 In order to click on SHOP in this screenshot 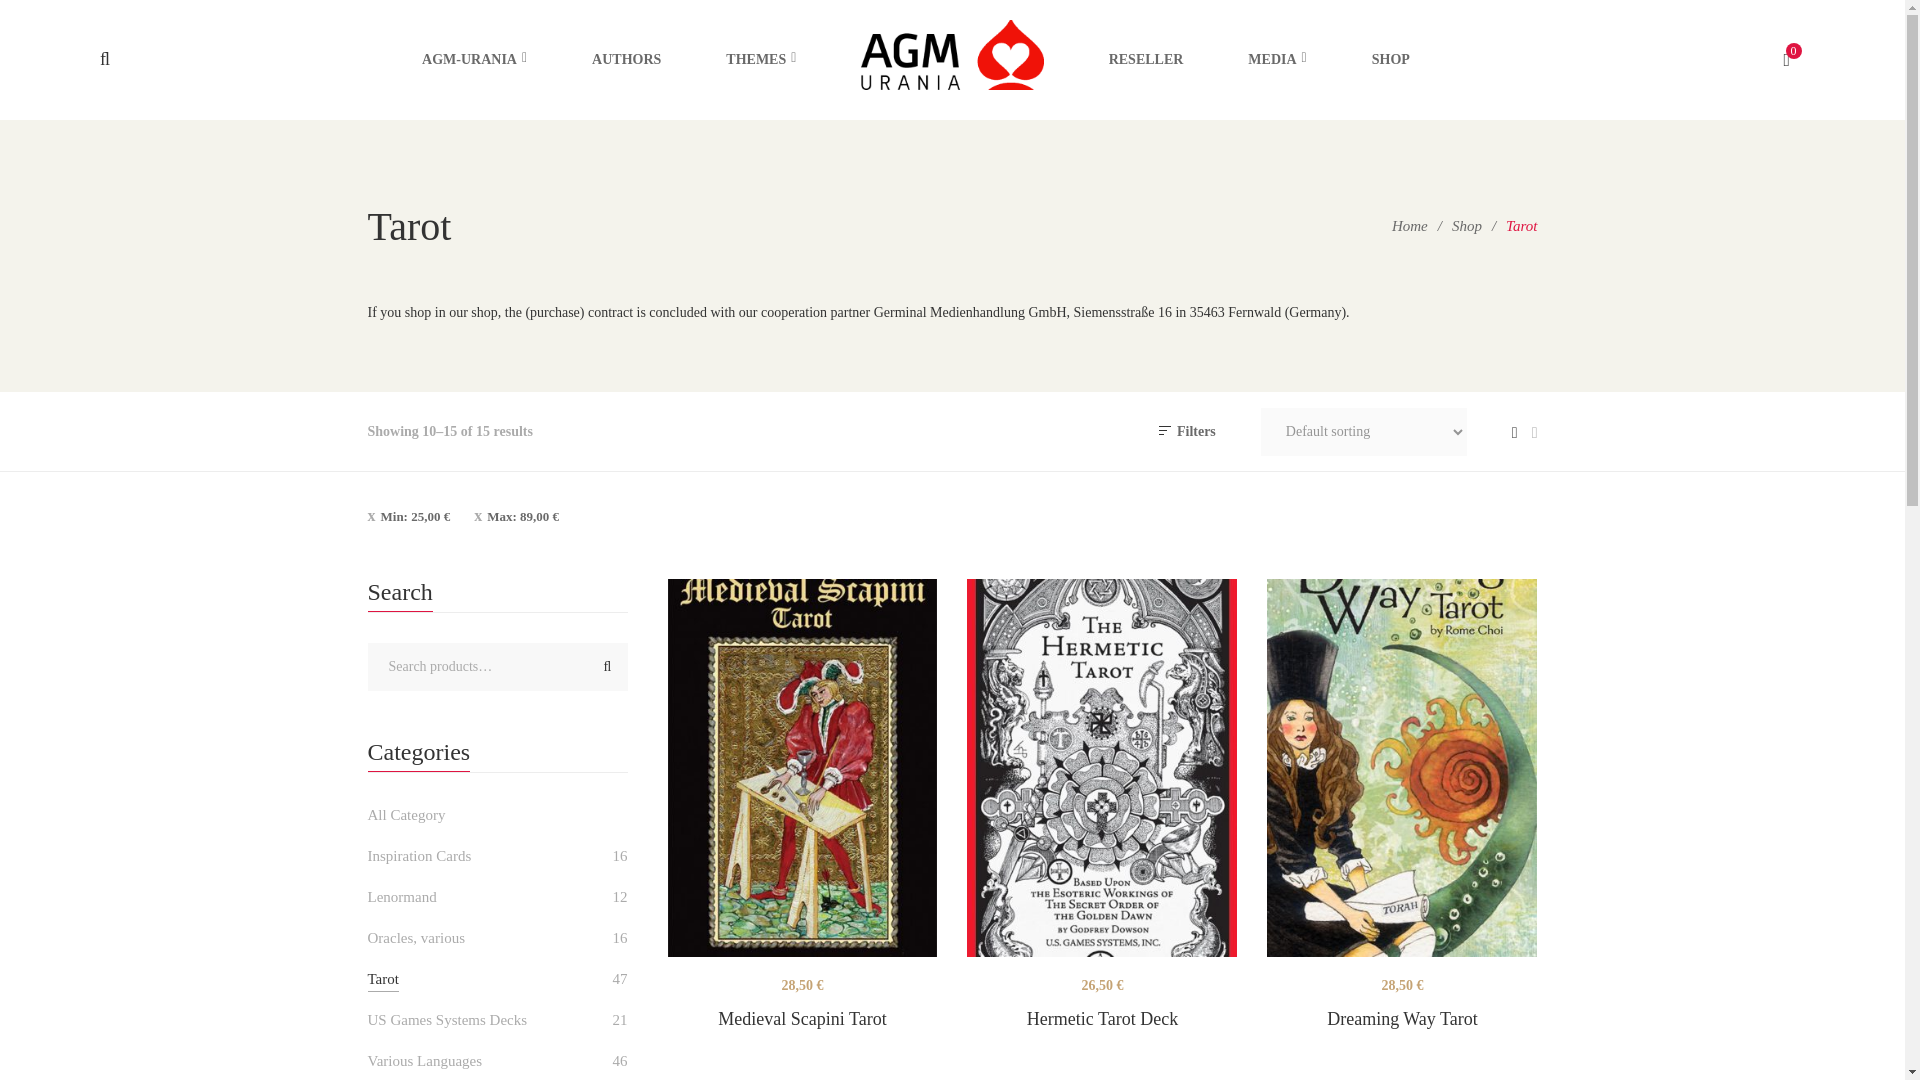, I will do `click(1390, 60)`.